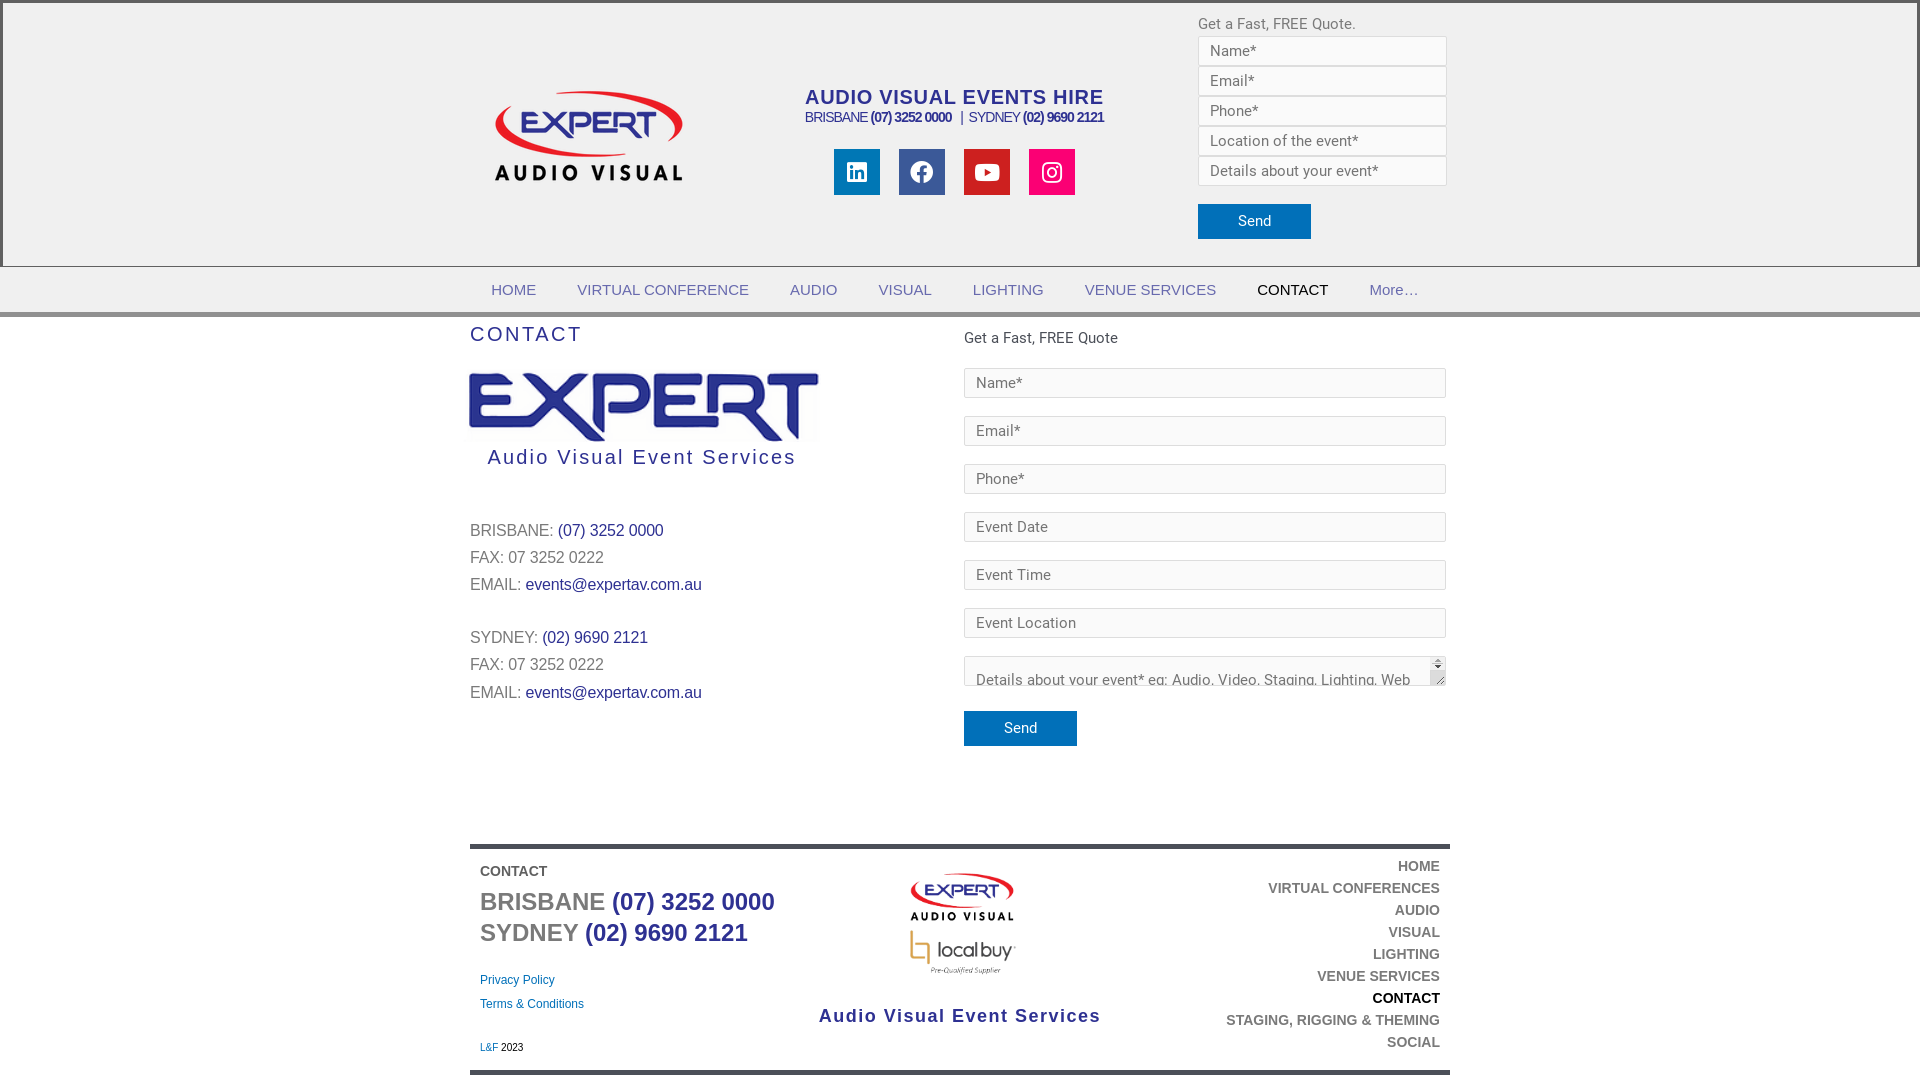 The height and width of the screenshot is (1080, 1920). Describe the element at coordinates (1280, 865) in the screenshot. I see `HOME` at that location.